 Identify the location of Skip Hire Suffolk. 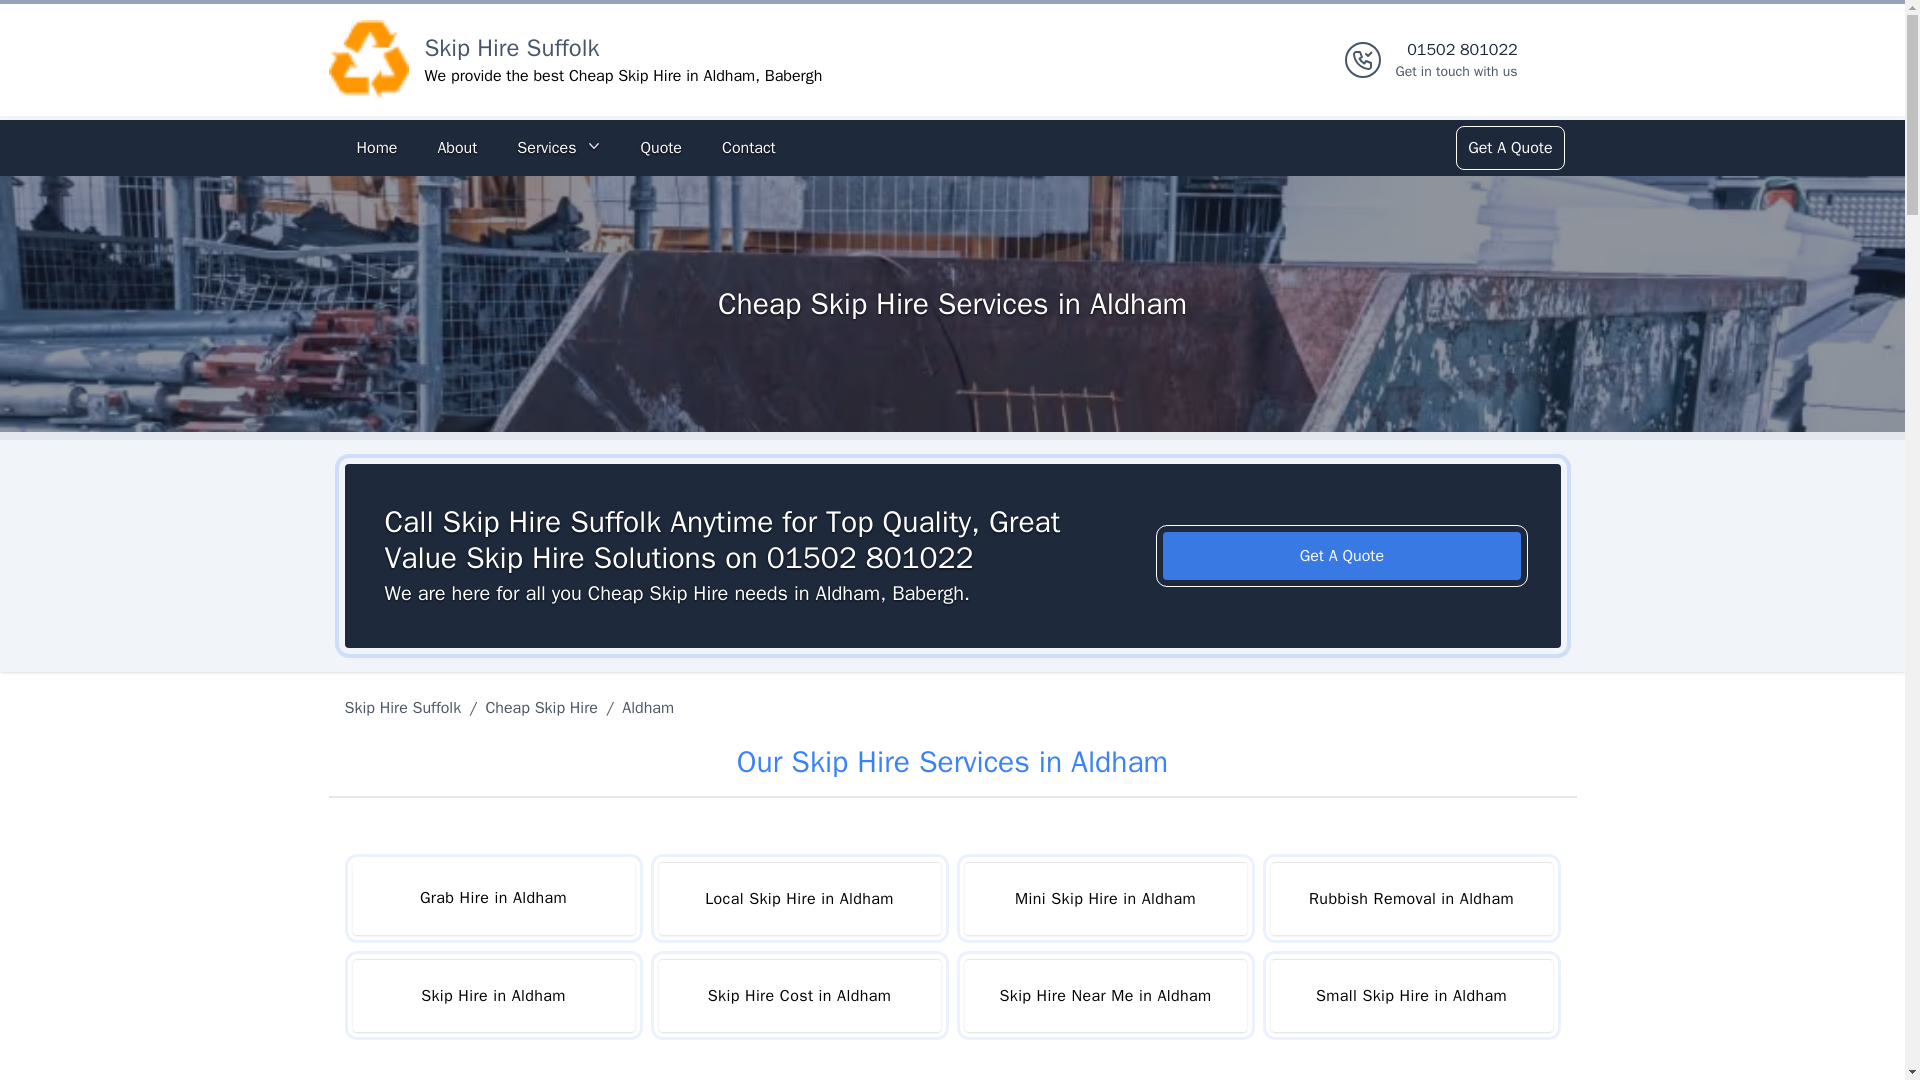
(512, 48).